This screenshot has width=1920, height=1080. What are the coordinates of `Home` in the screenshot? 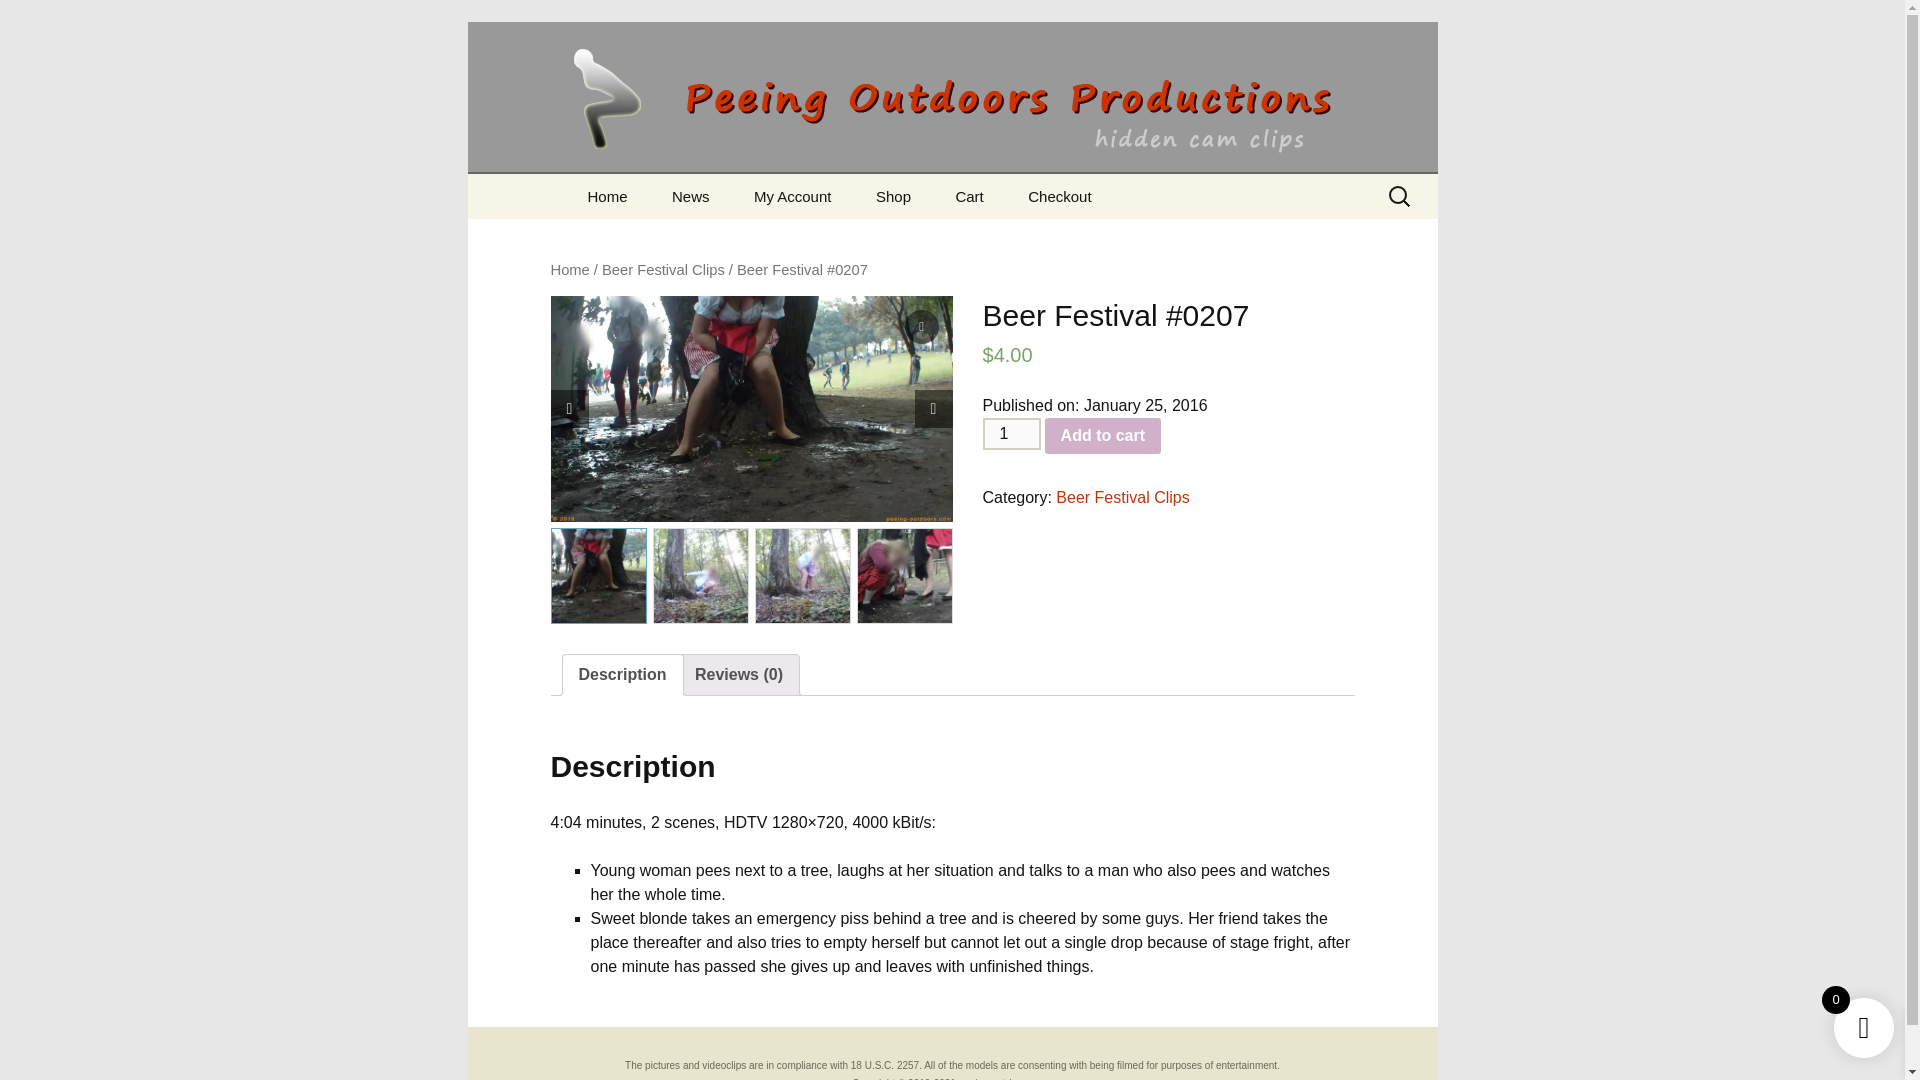 It's located at (569, 270).